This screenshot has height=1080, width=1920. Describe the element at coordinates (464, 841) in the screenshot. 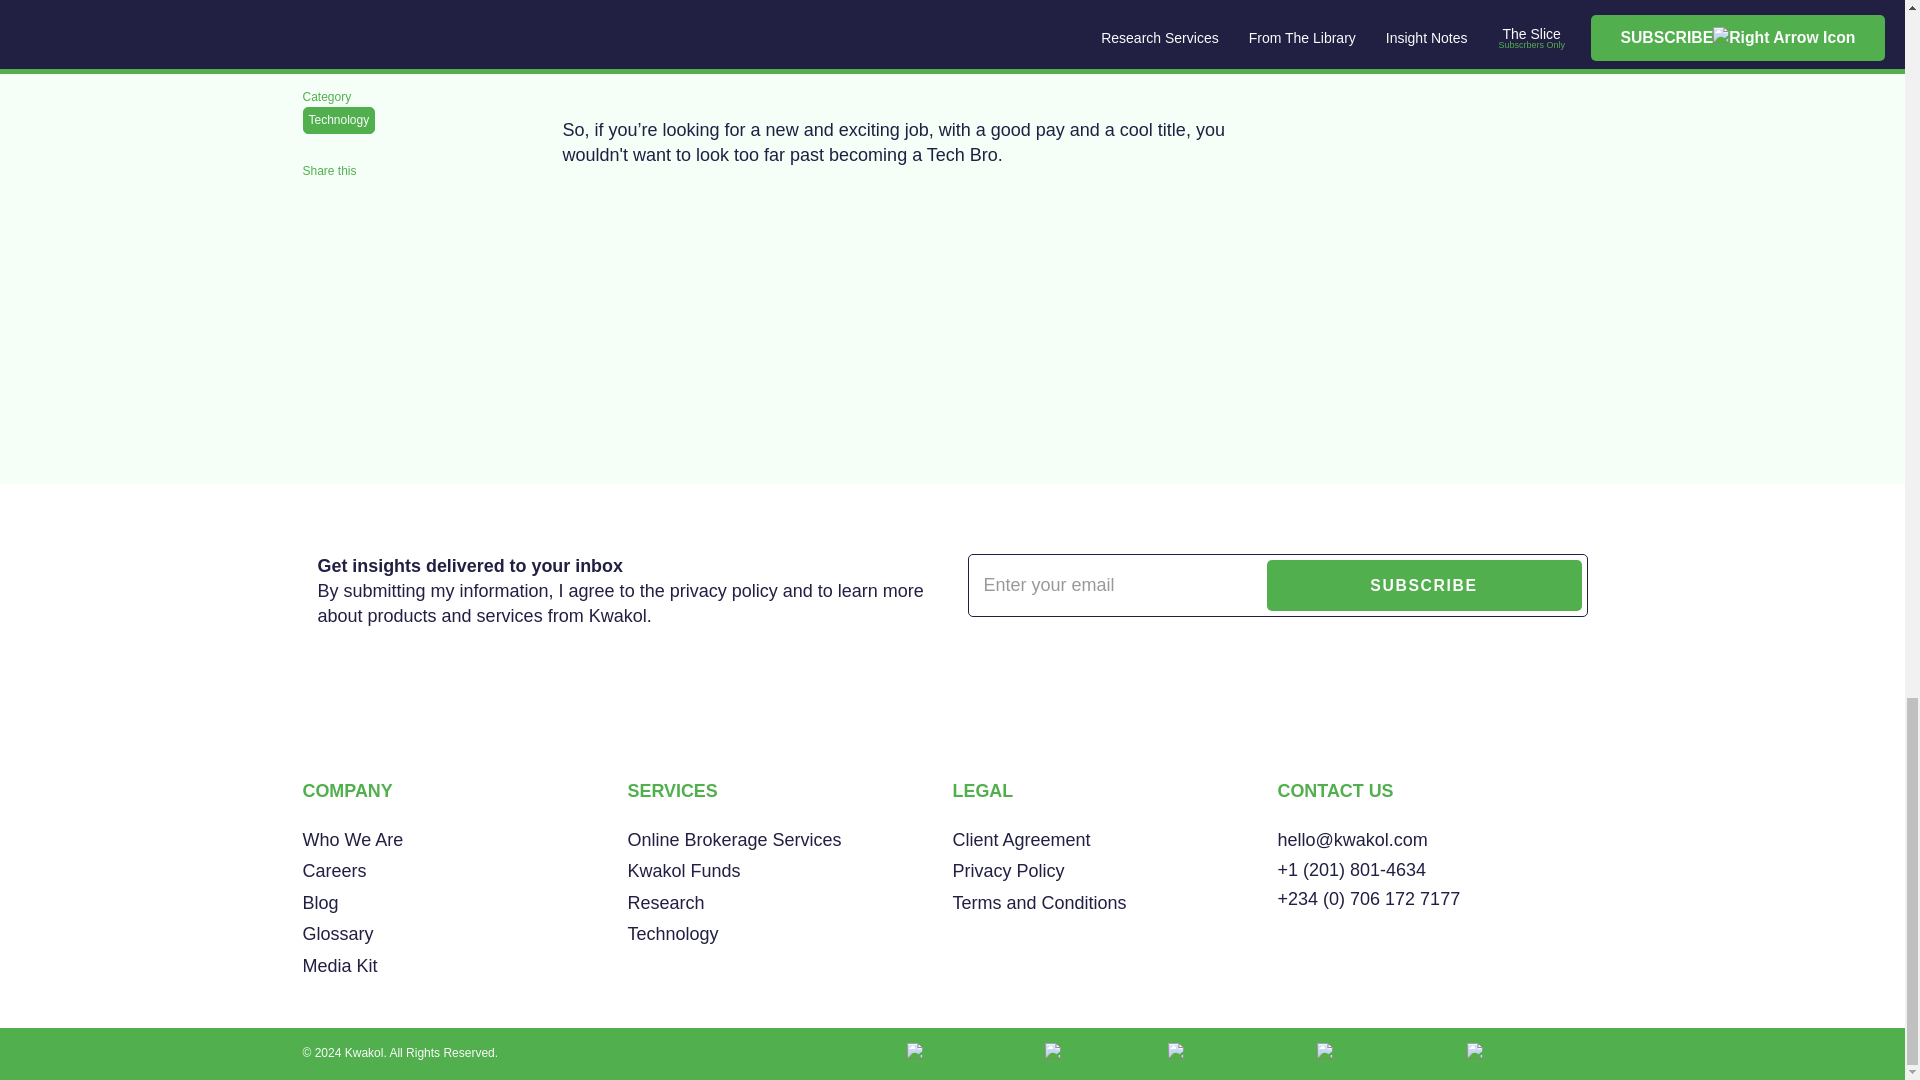

I see `Who We Are` at that location.